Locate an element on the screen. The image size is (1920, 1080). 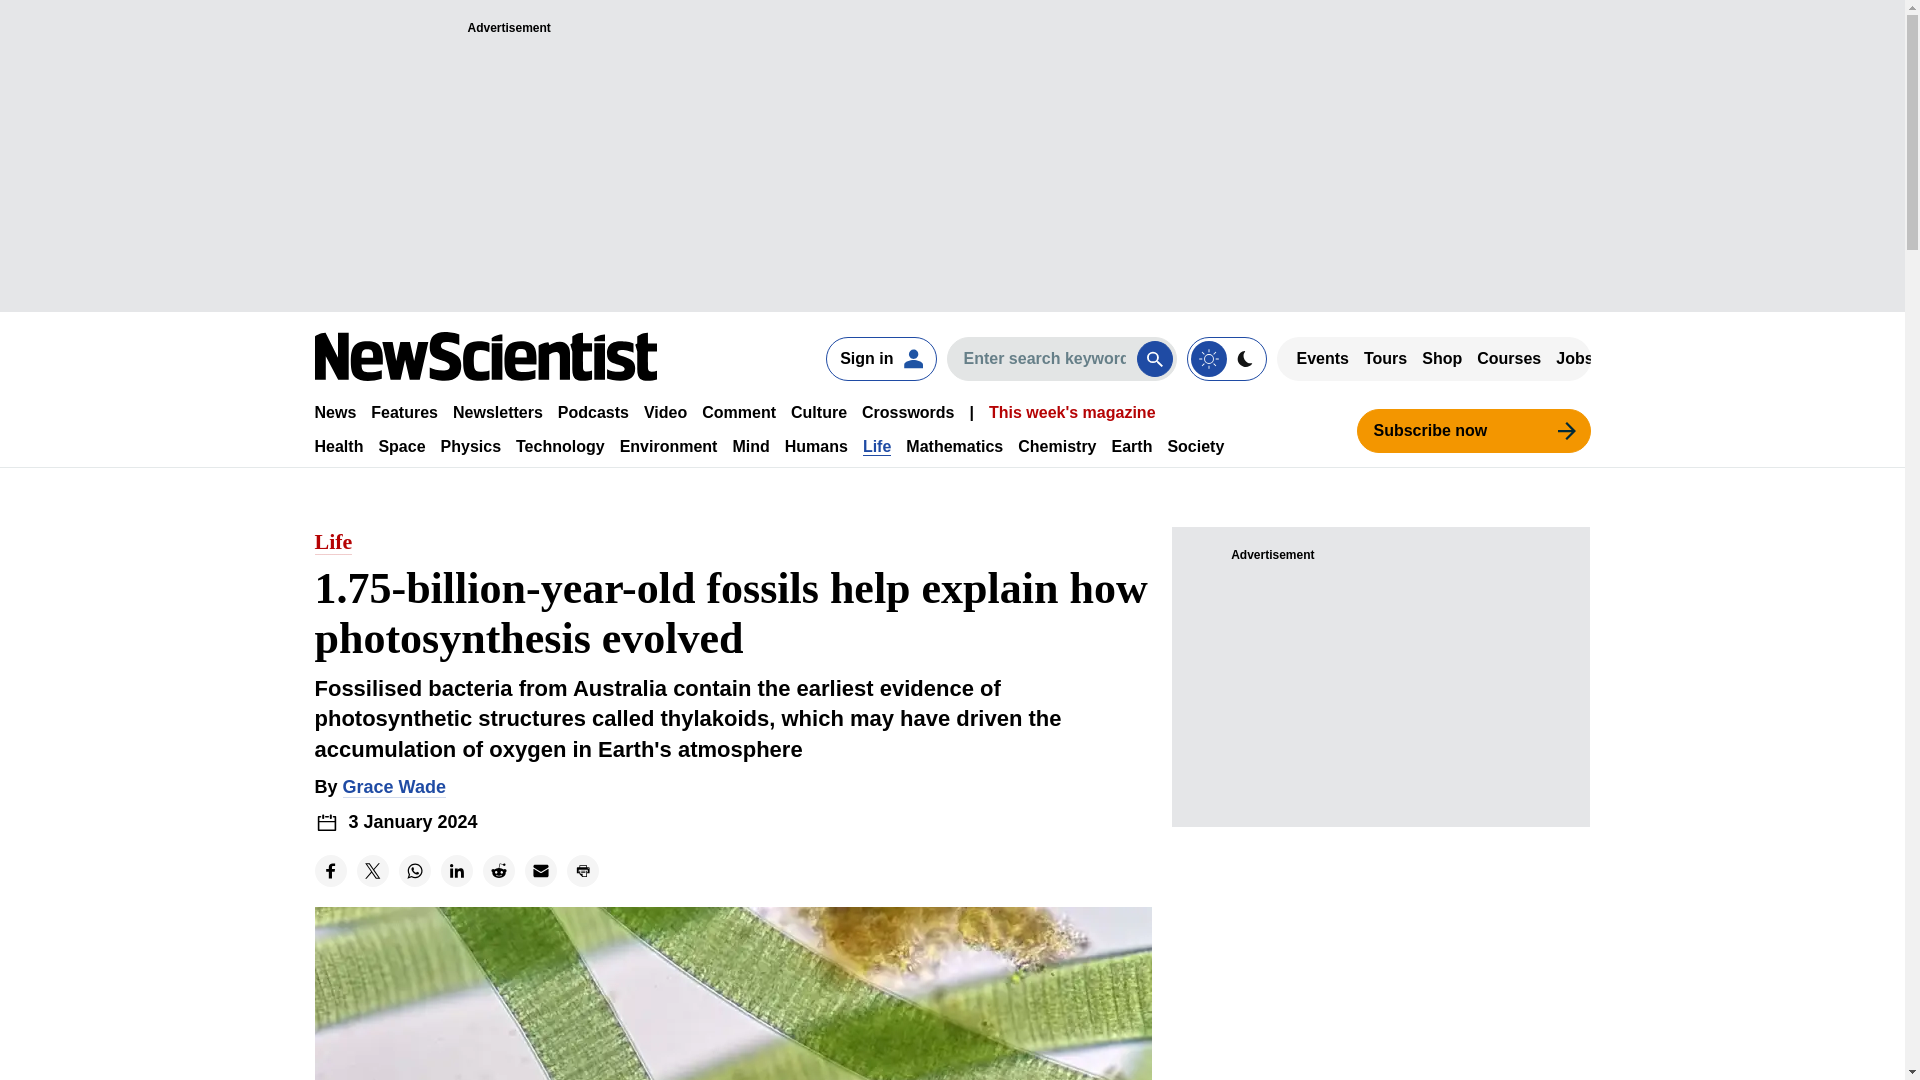
Shop is located at coordinates (1442, 358).